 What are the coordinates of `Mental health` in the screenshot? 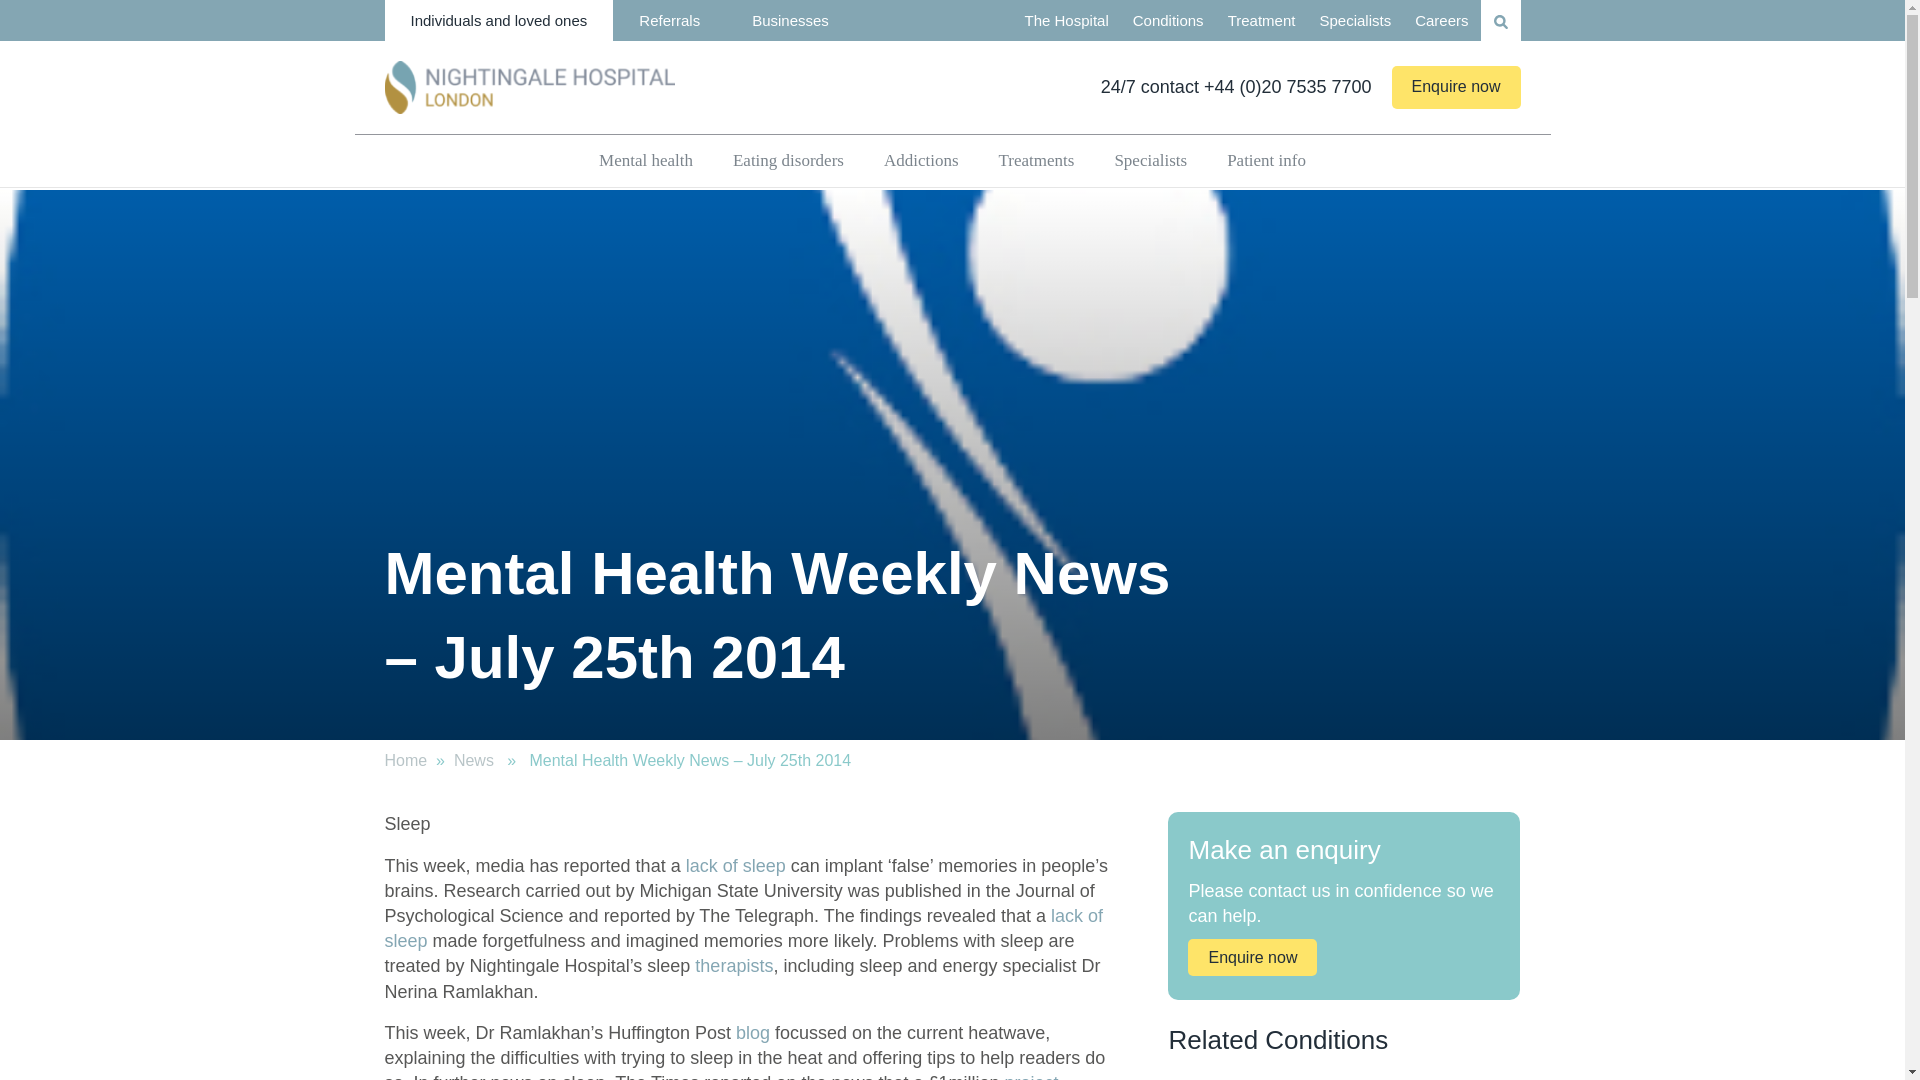 It's located at (646, 160).